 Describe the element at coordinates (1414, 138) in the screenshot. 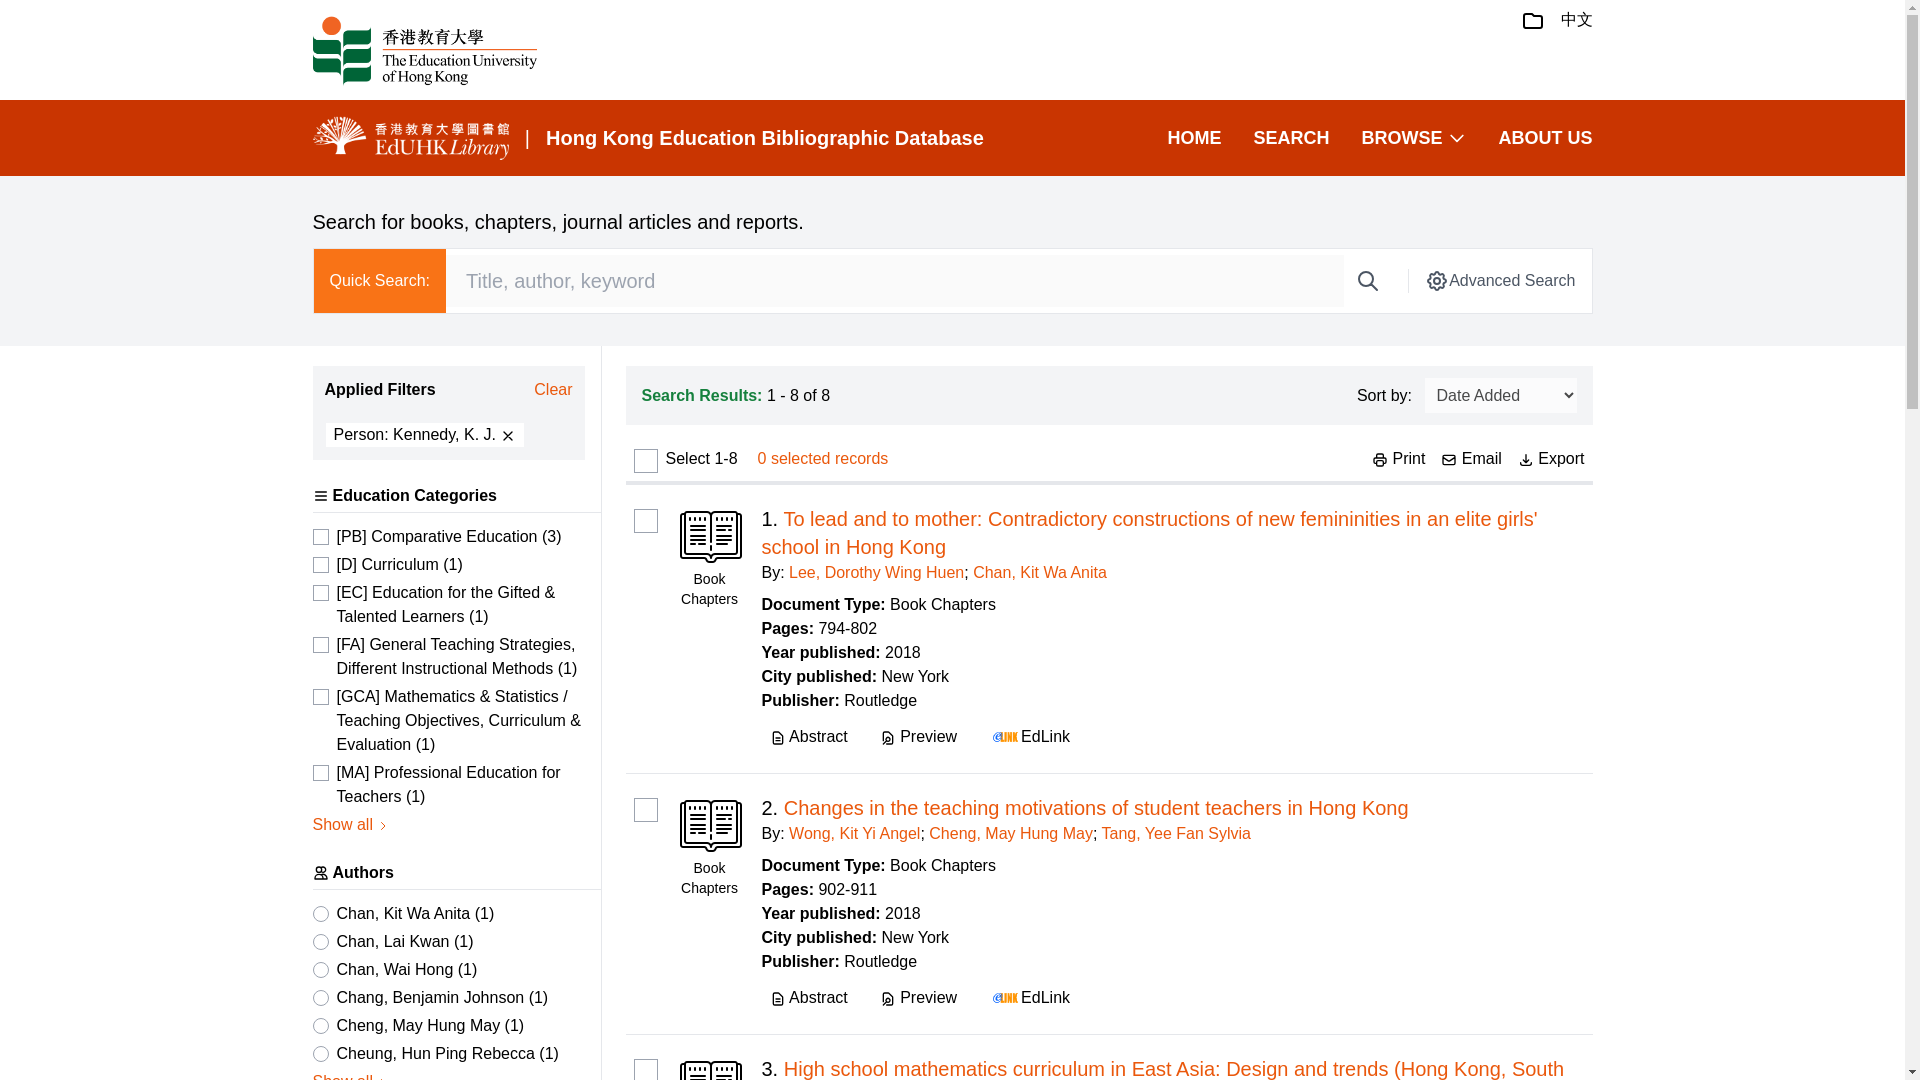

I see `BROWSE` at that location.